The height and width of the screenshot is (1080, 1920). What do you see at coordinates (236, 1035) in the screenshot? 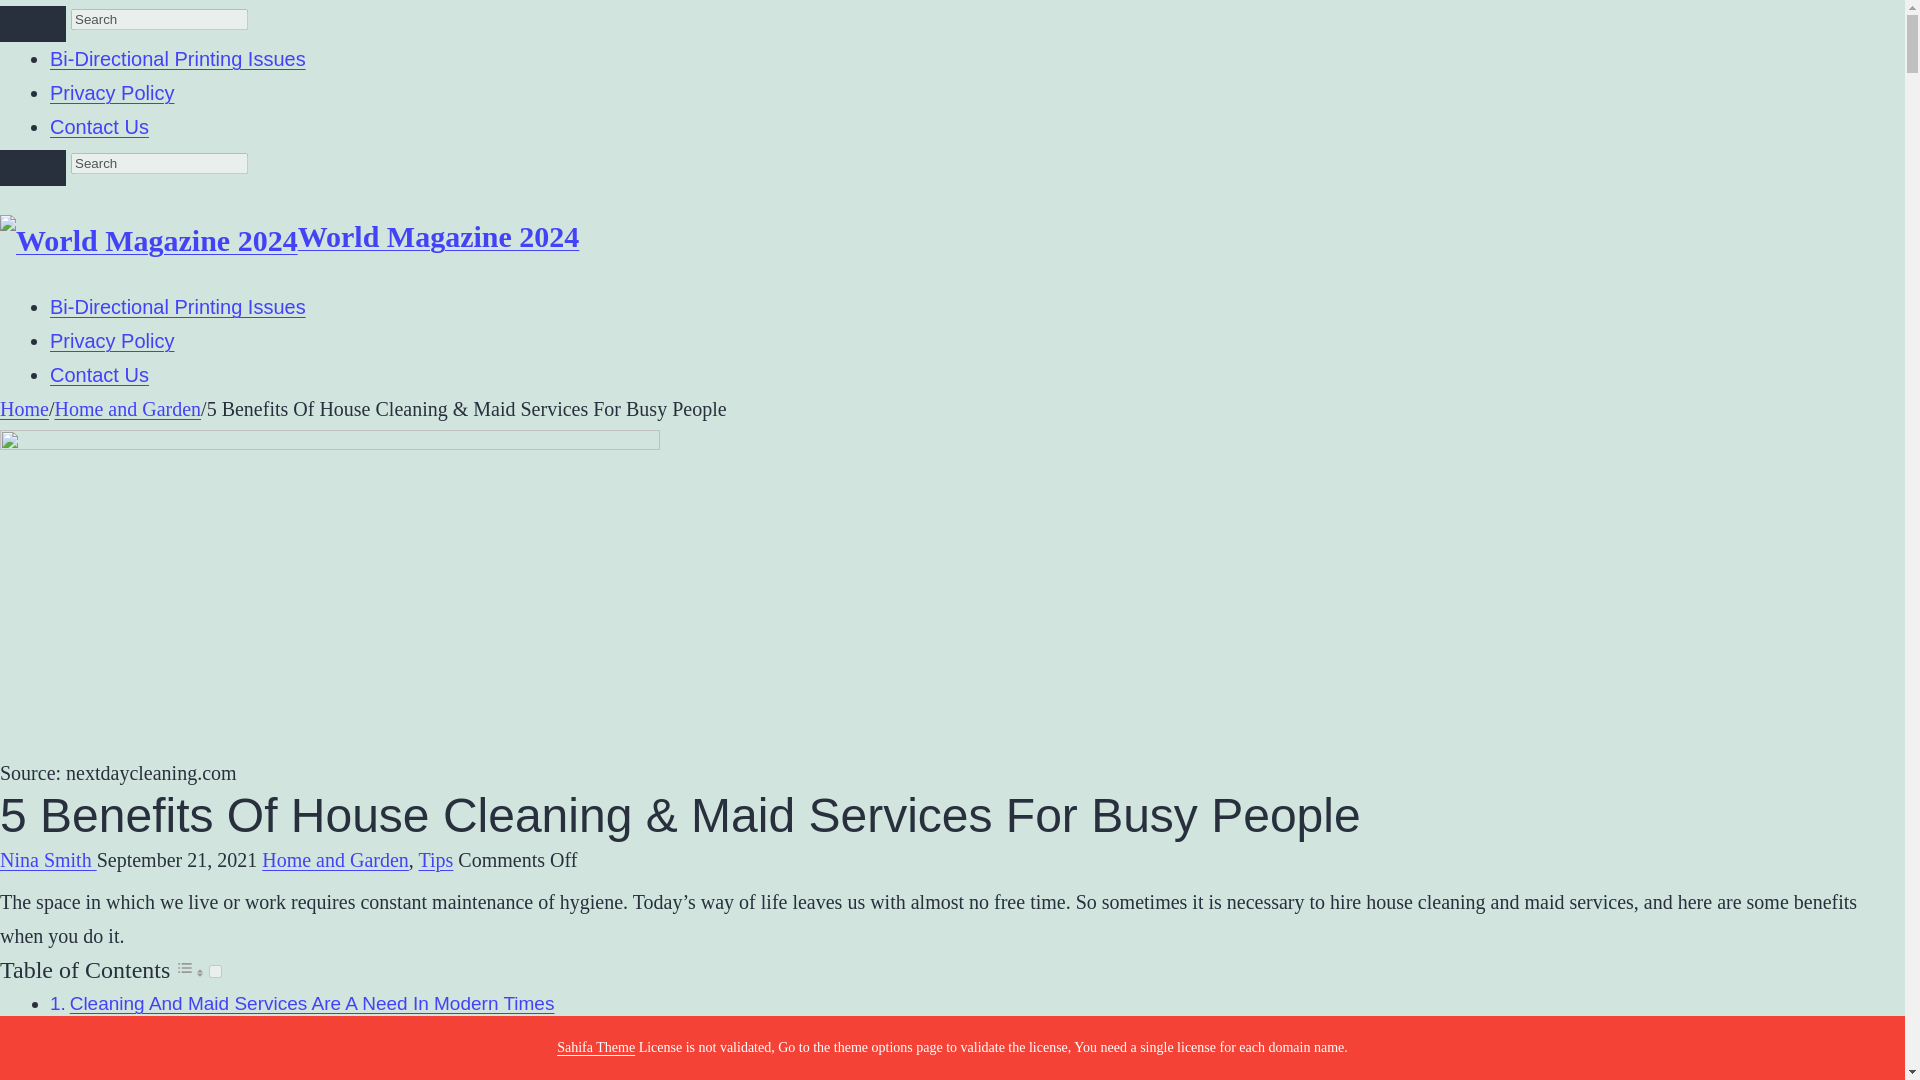
I see `Entrust Your Cleaning To Professionals!` at bounding box center [236, 1035].